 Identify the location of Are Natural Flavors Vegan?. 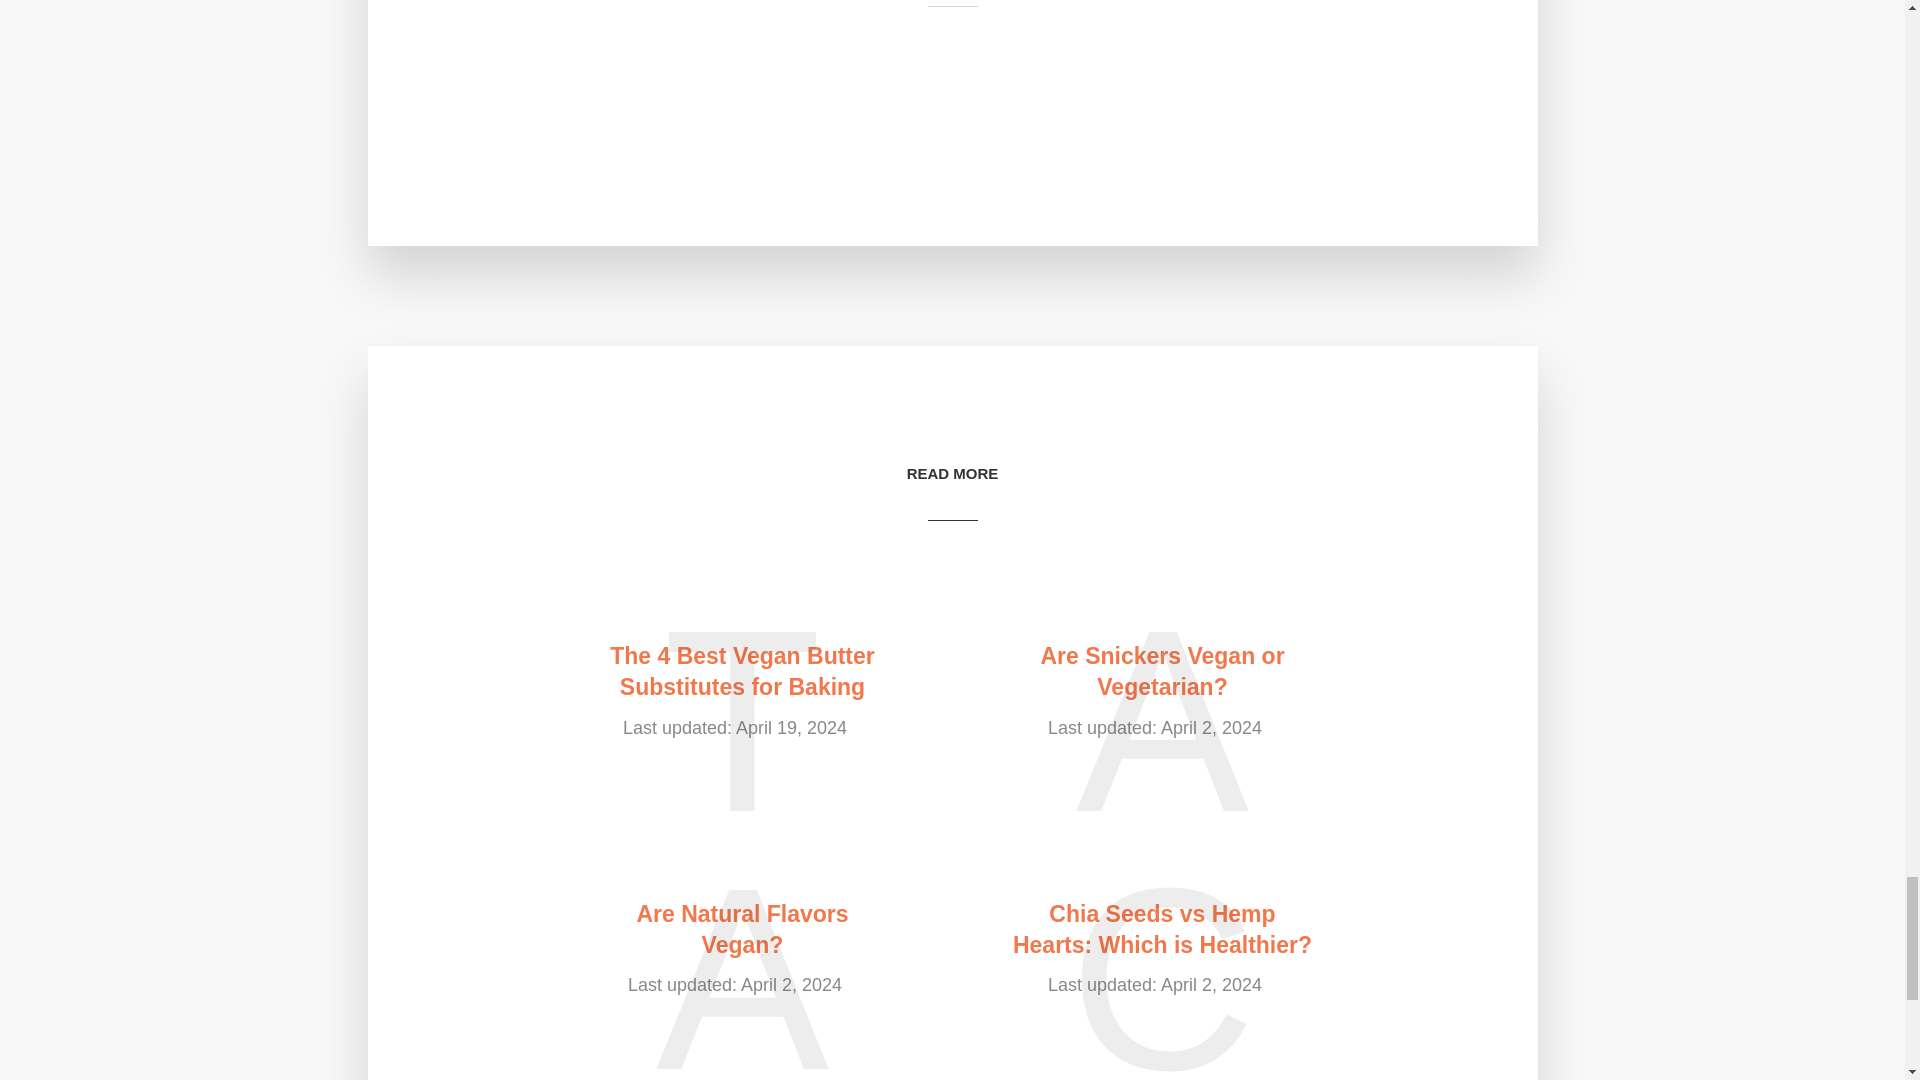
(742, 930).